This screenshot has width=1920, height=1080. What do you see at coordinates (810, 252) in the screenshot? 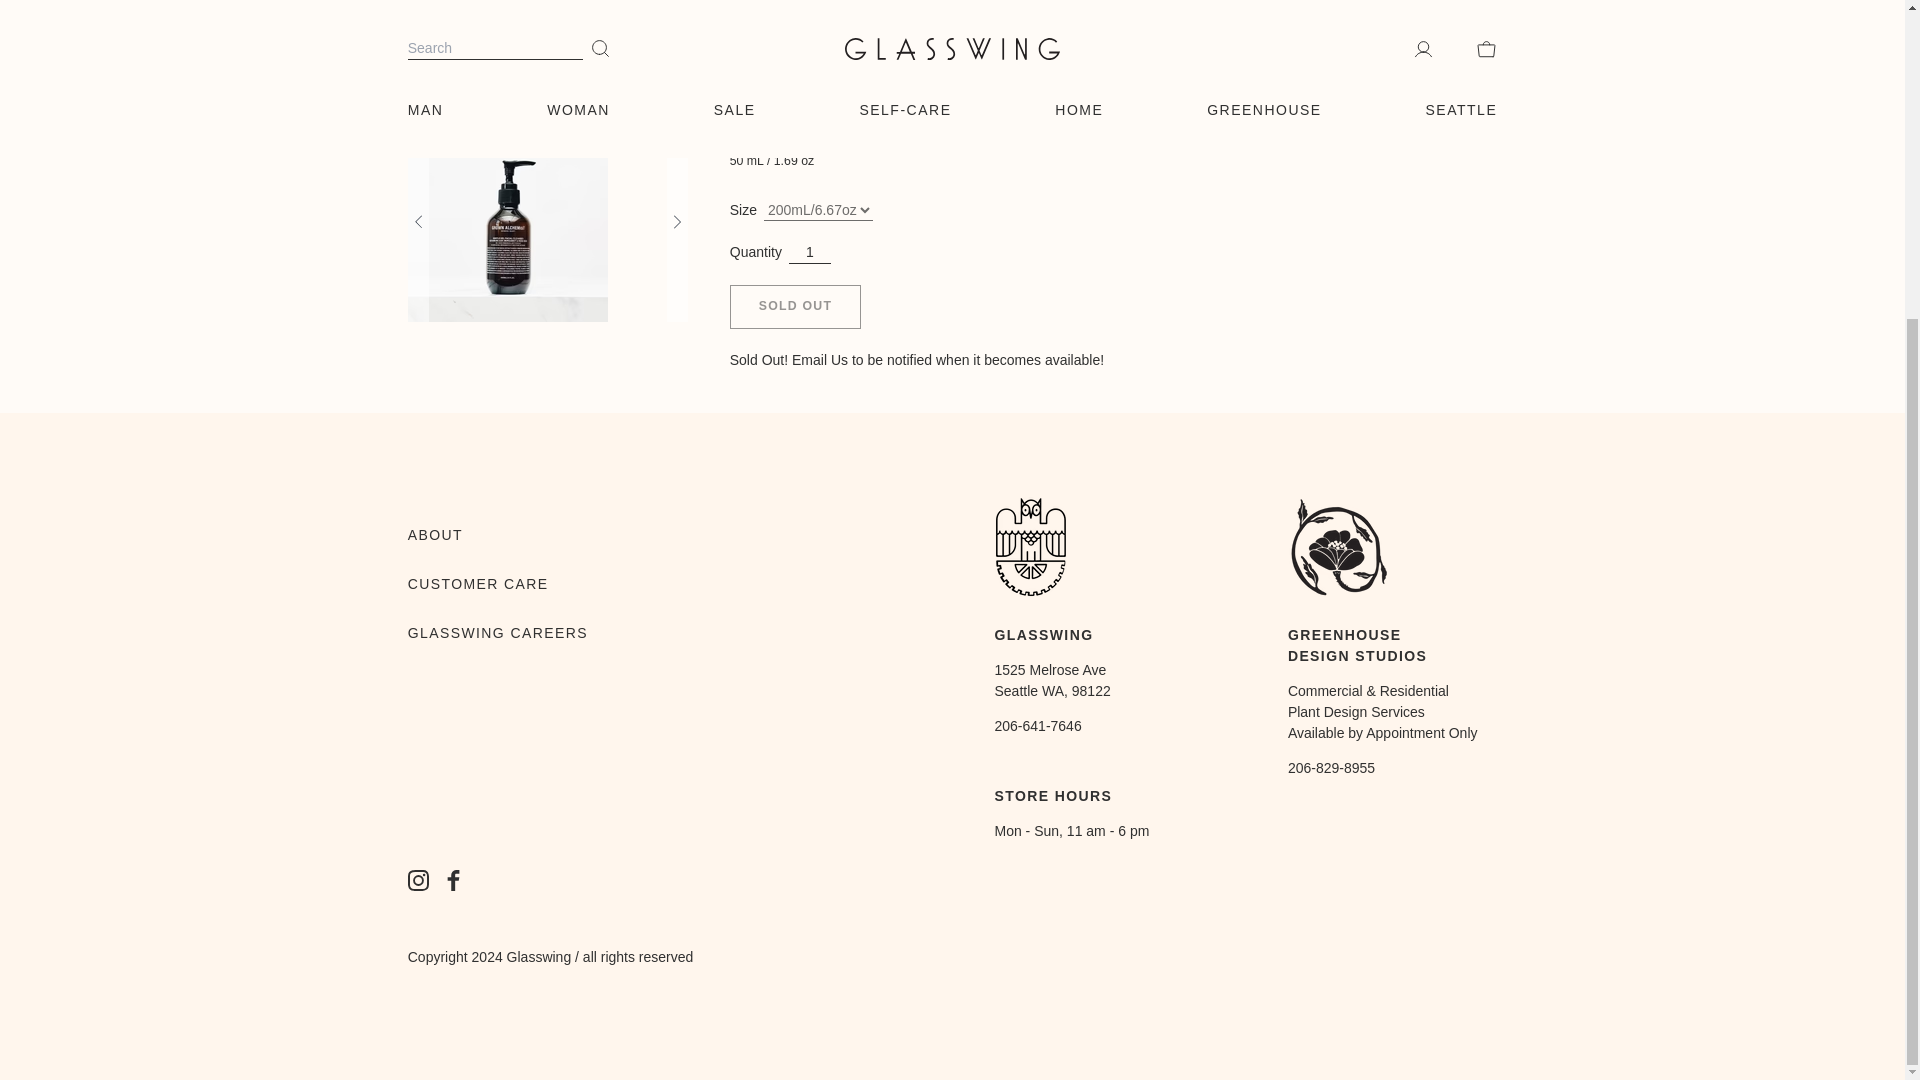
I see `1` at bounding box center [810, 252].